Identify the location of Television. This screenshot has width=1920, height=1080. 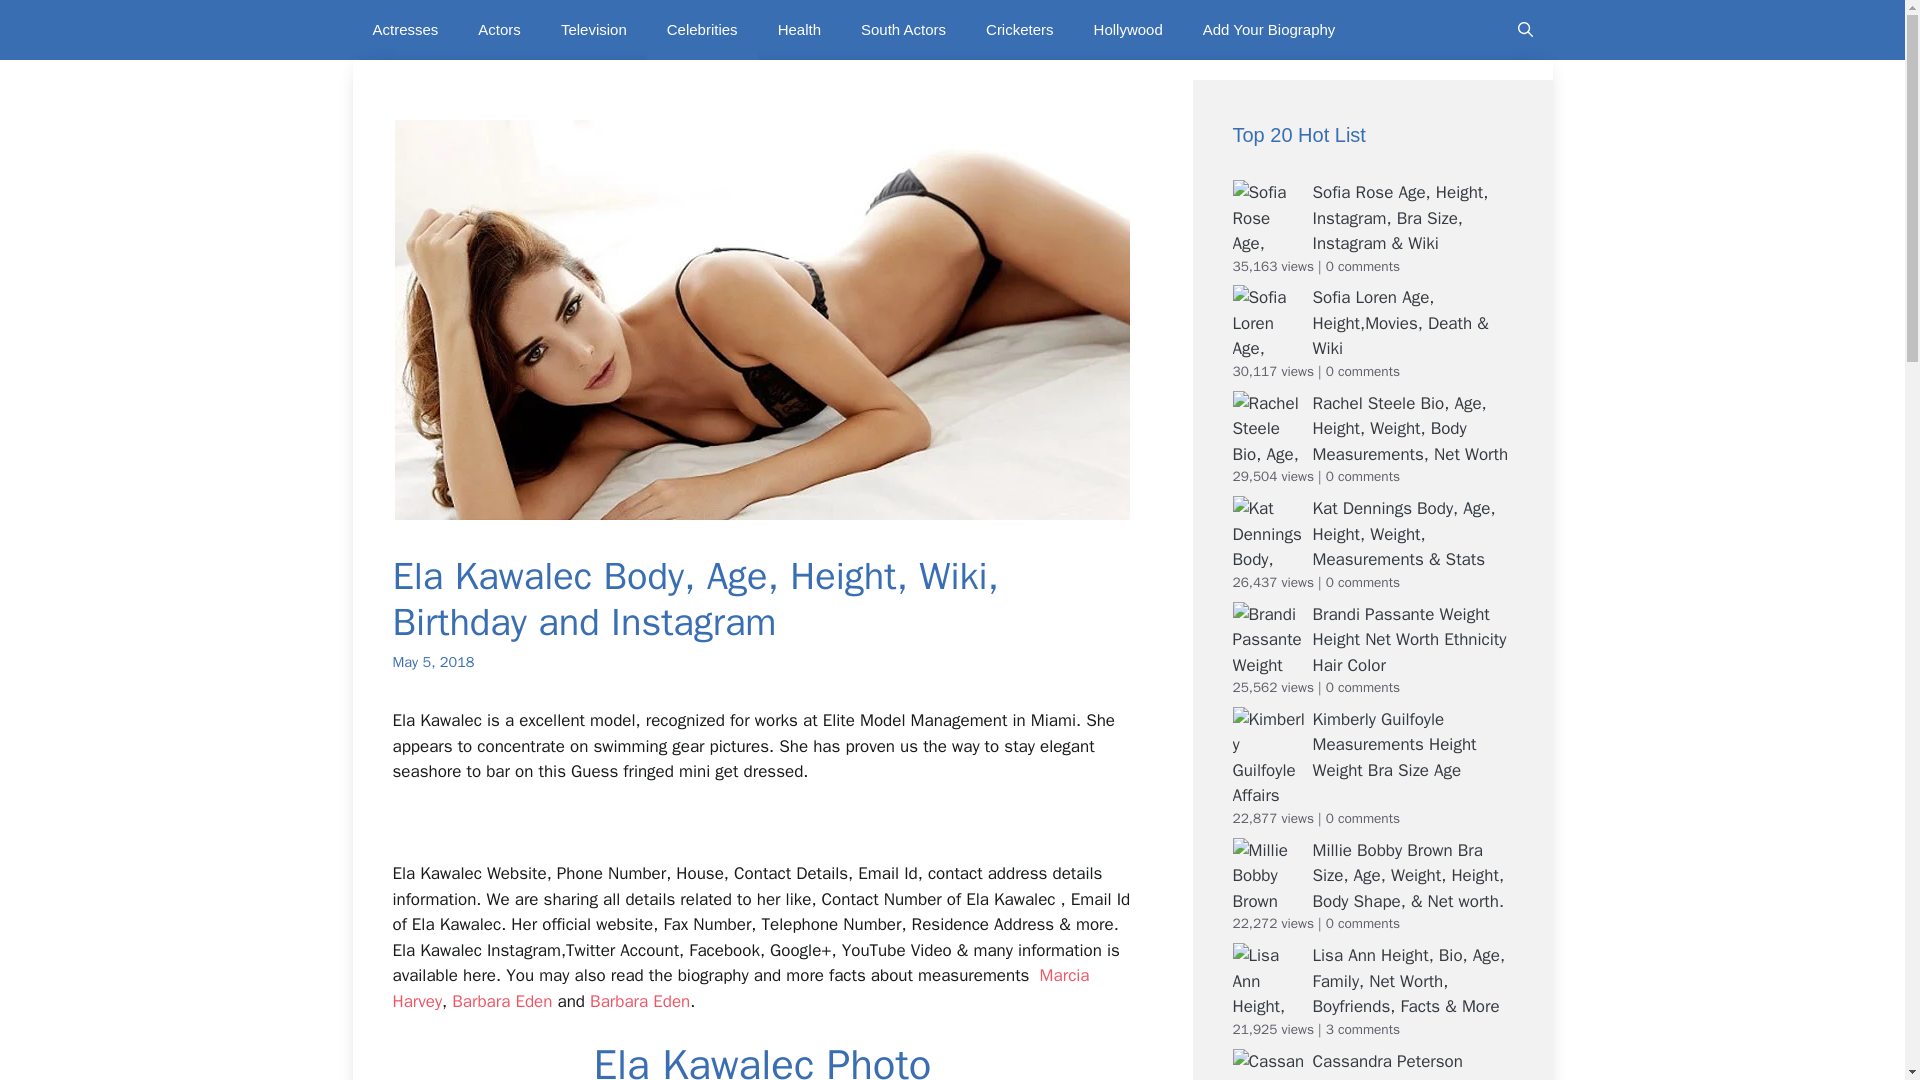
(594, 30).